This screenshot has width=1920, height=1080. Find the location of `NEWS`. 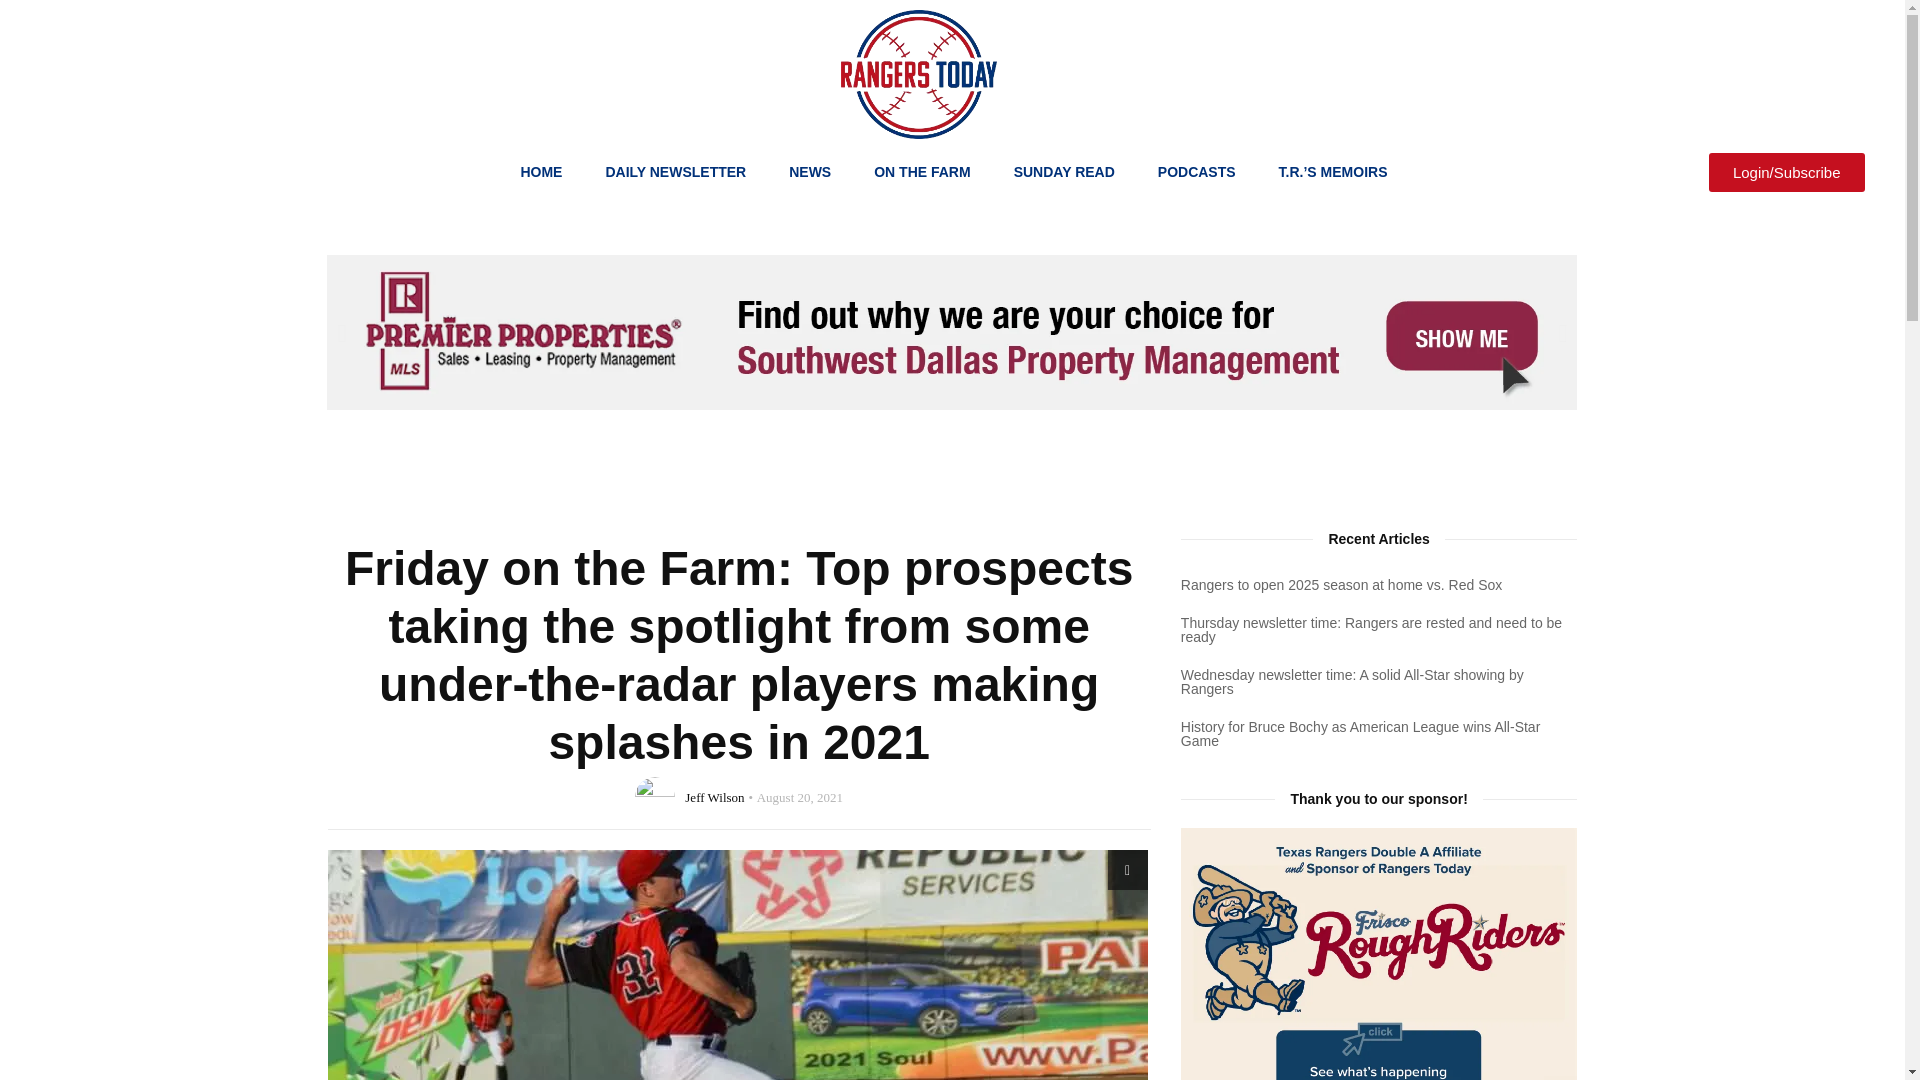

NEWS is located at coordinates (810, 172).